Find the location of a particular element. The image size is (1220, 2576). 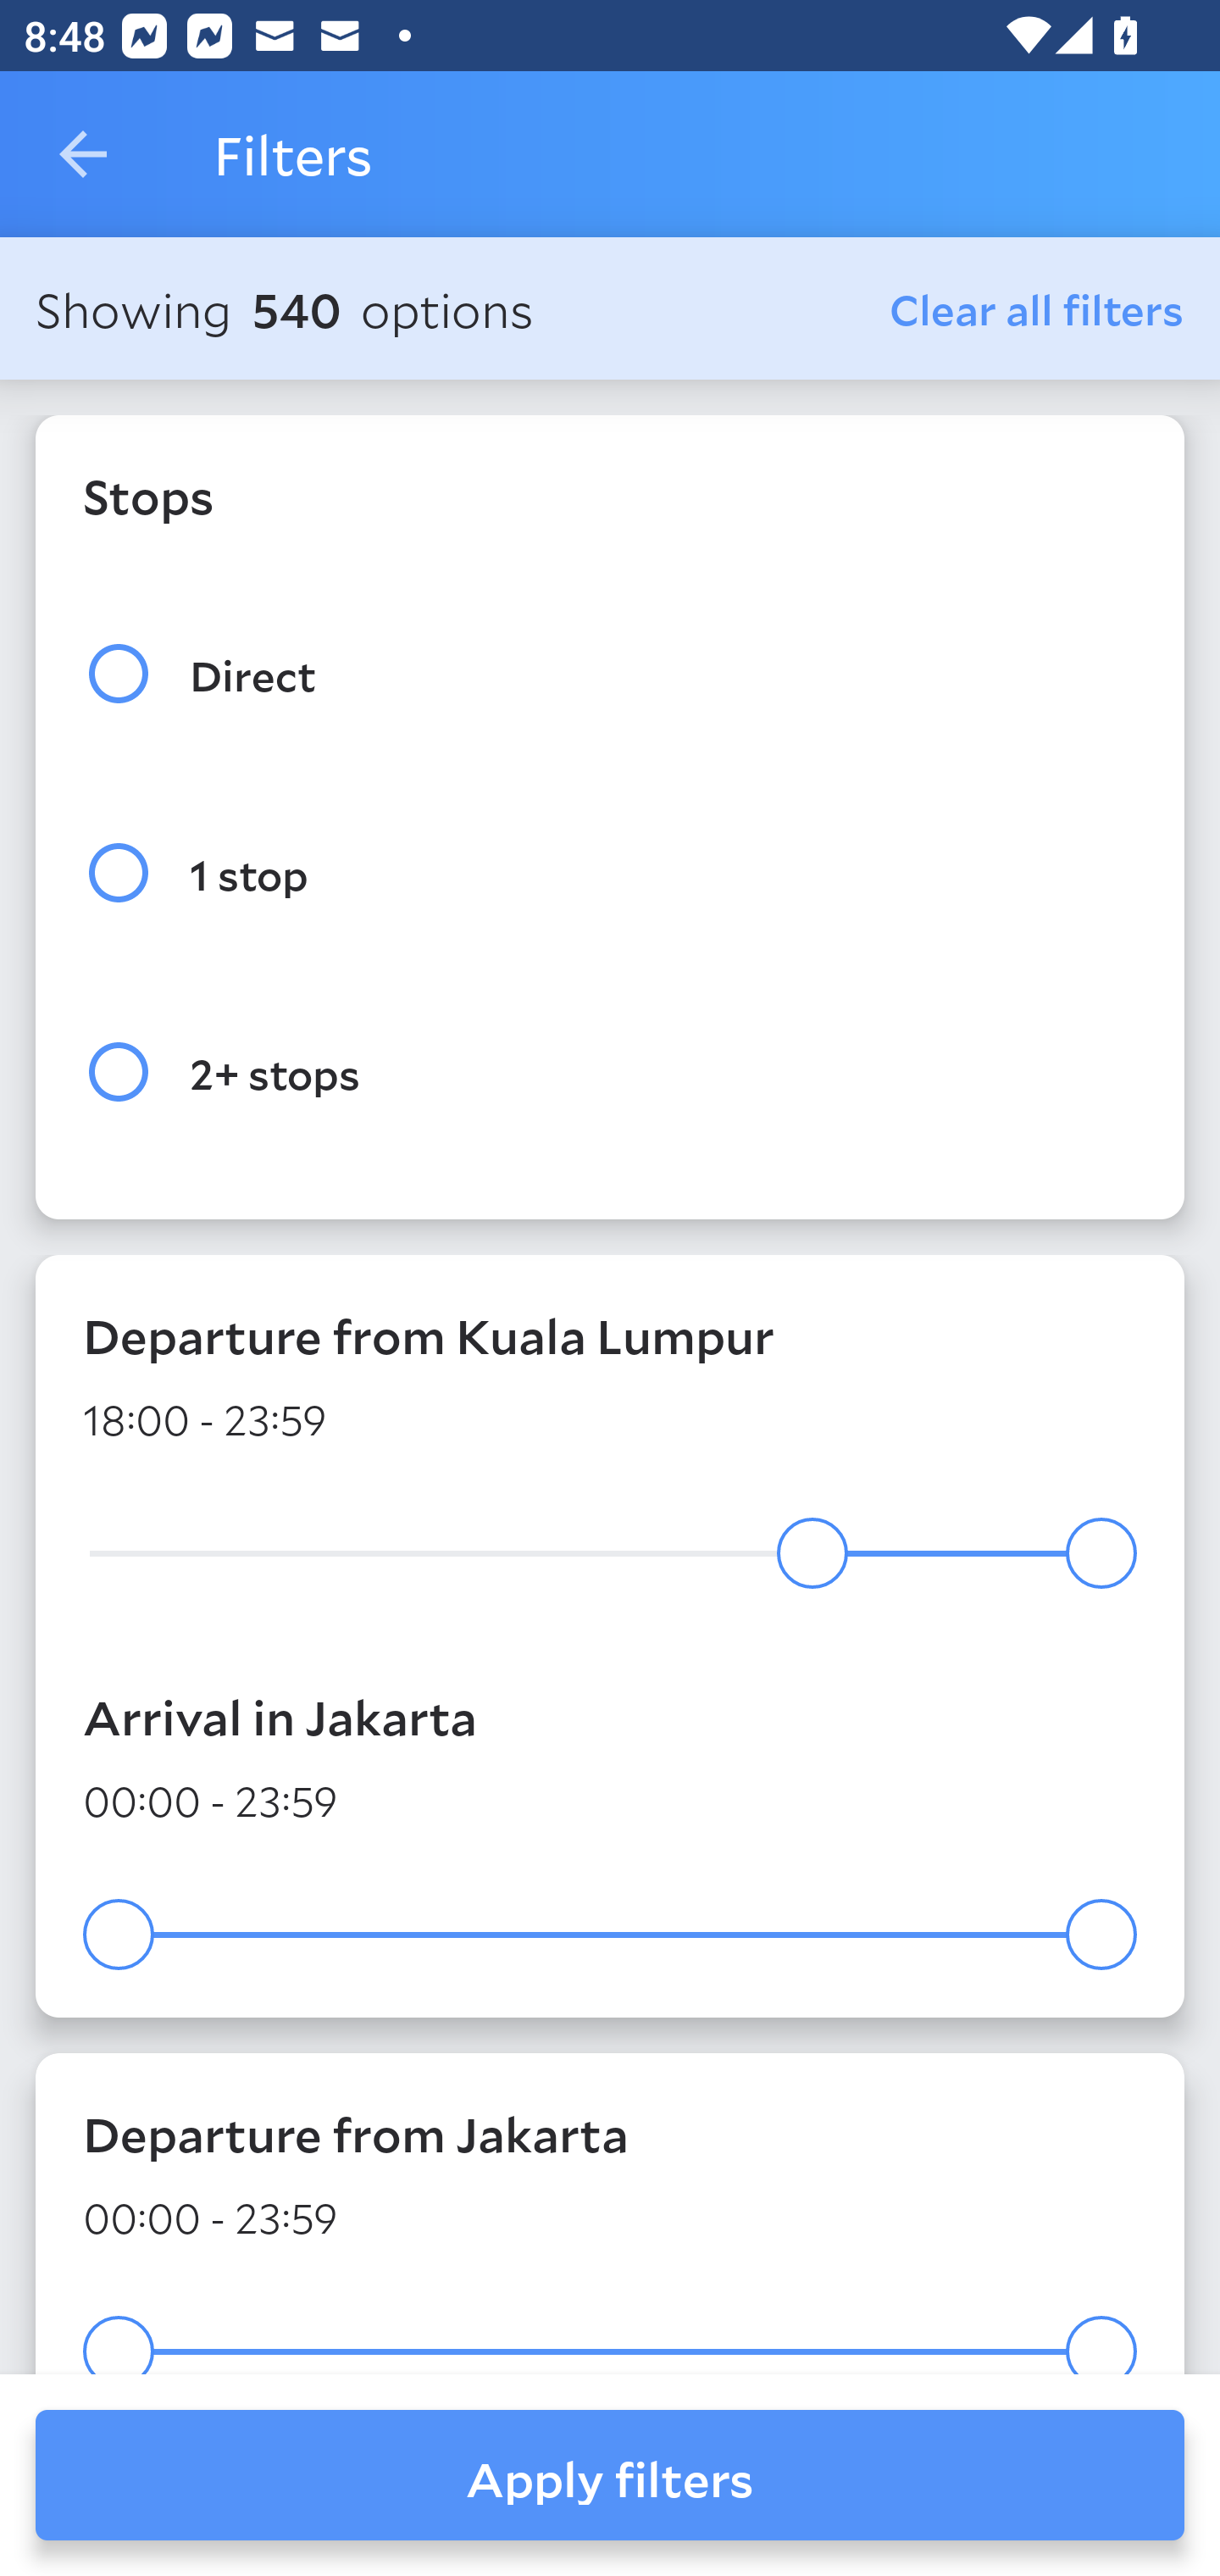

Clear all filters is located at coordinates (1037, 308).